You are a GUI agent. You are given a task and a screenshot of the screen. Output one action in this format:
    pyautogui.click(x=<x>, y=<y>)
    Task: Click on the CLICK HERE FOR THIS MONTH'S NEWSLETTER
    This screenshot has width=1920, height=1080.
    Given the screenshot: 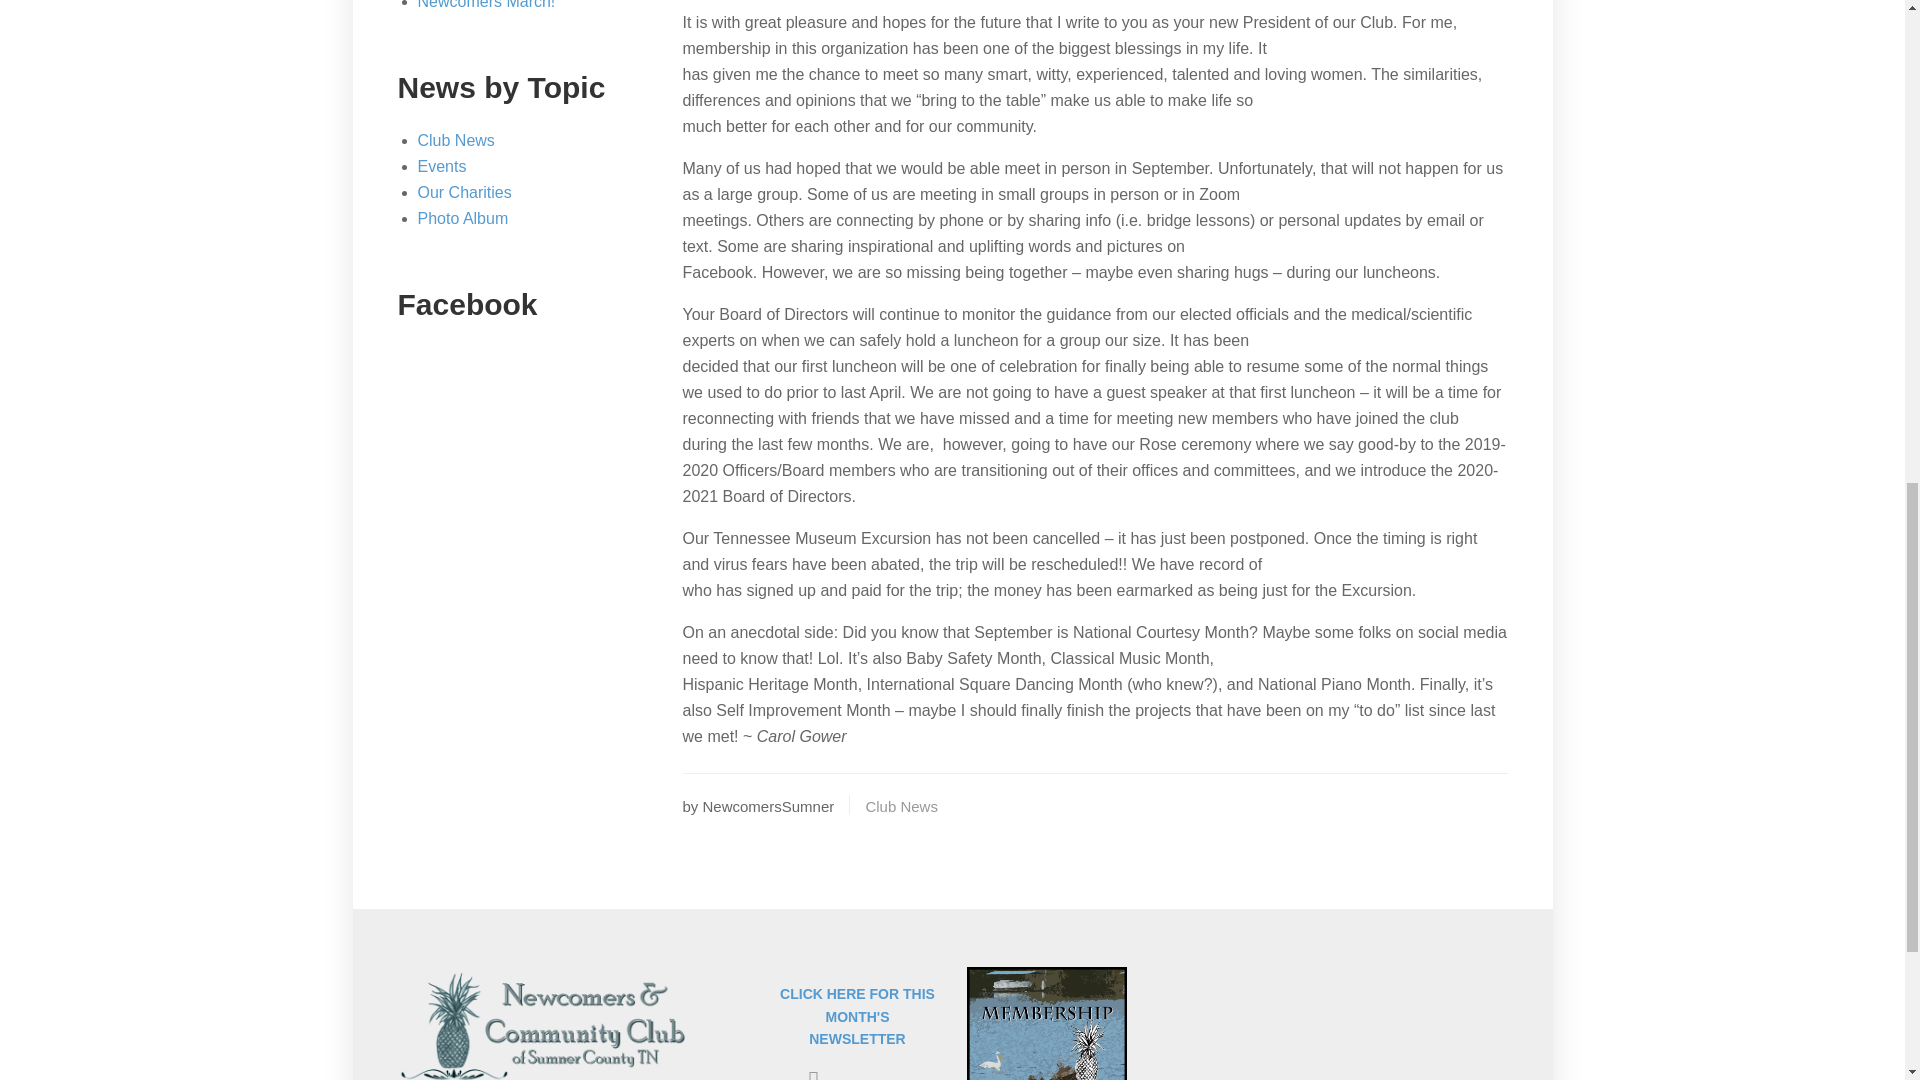 What is the action you would take?
    pyautogui.click(x=857, y=1016)
    